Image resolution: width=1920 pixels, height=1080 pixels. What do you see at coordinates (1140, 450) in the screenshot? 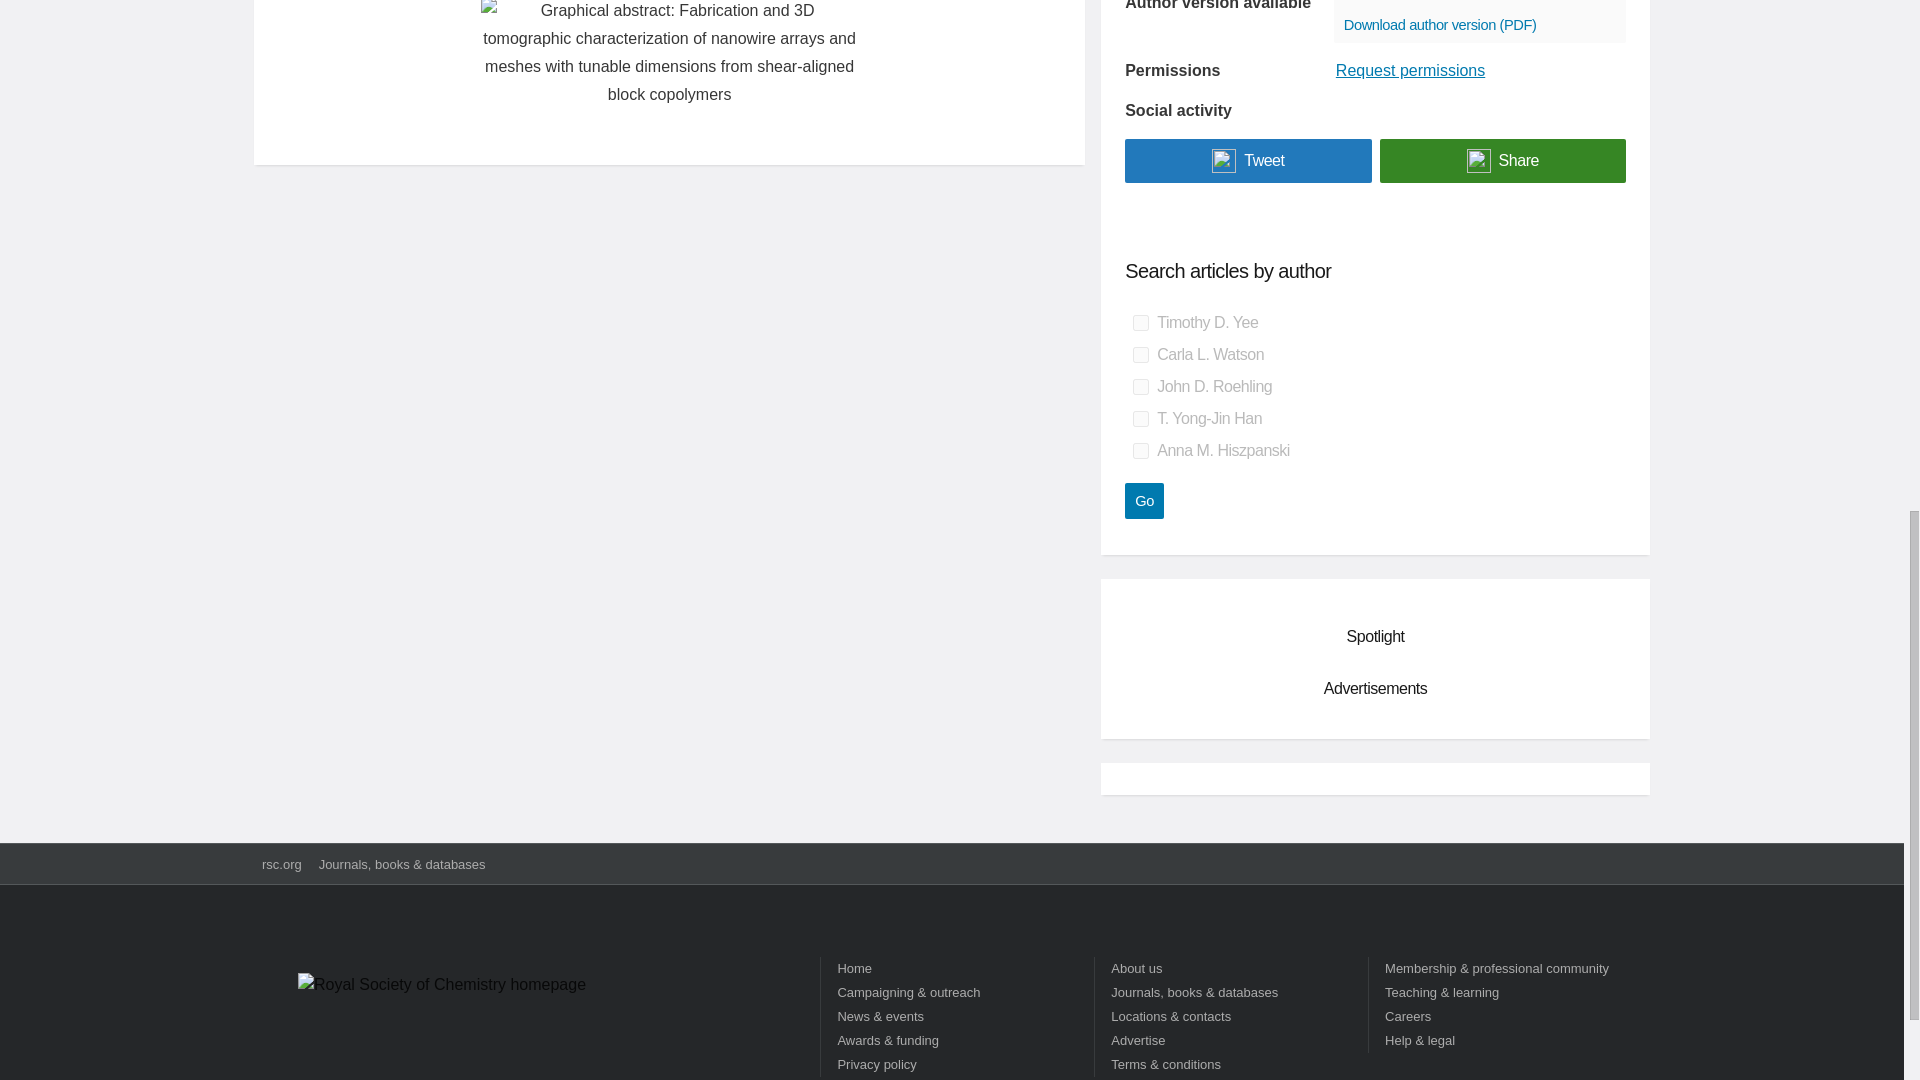
I see `on` at bounding box center [1140, 450].